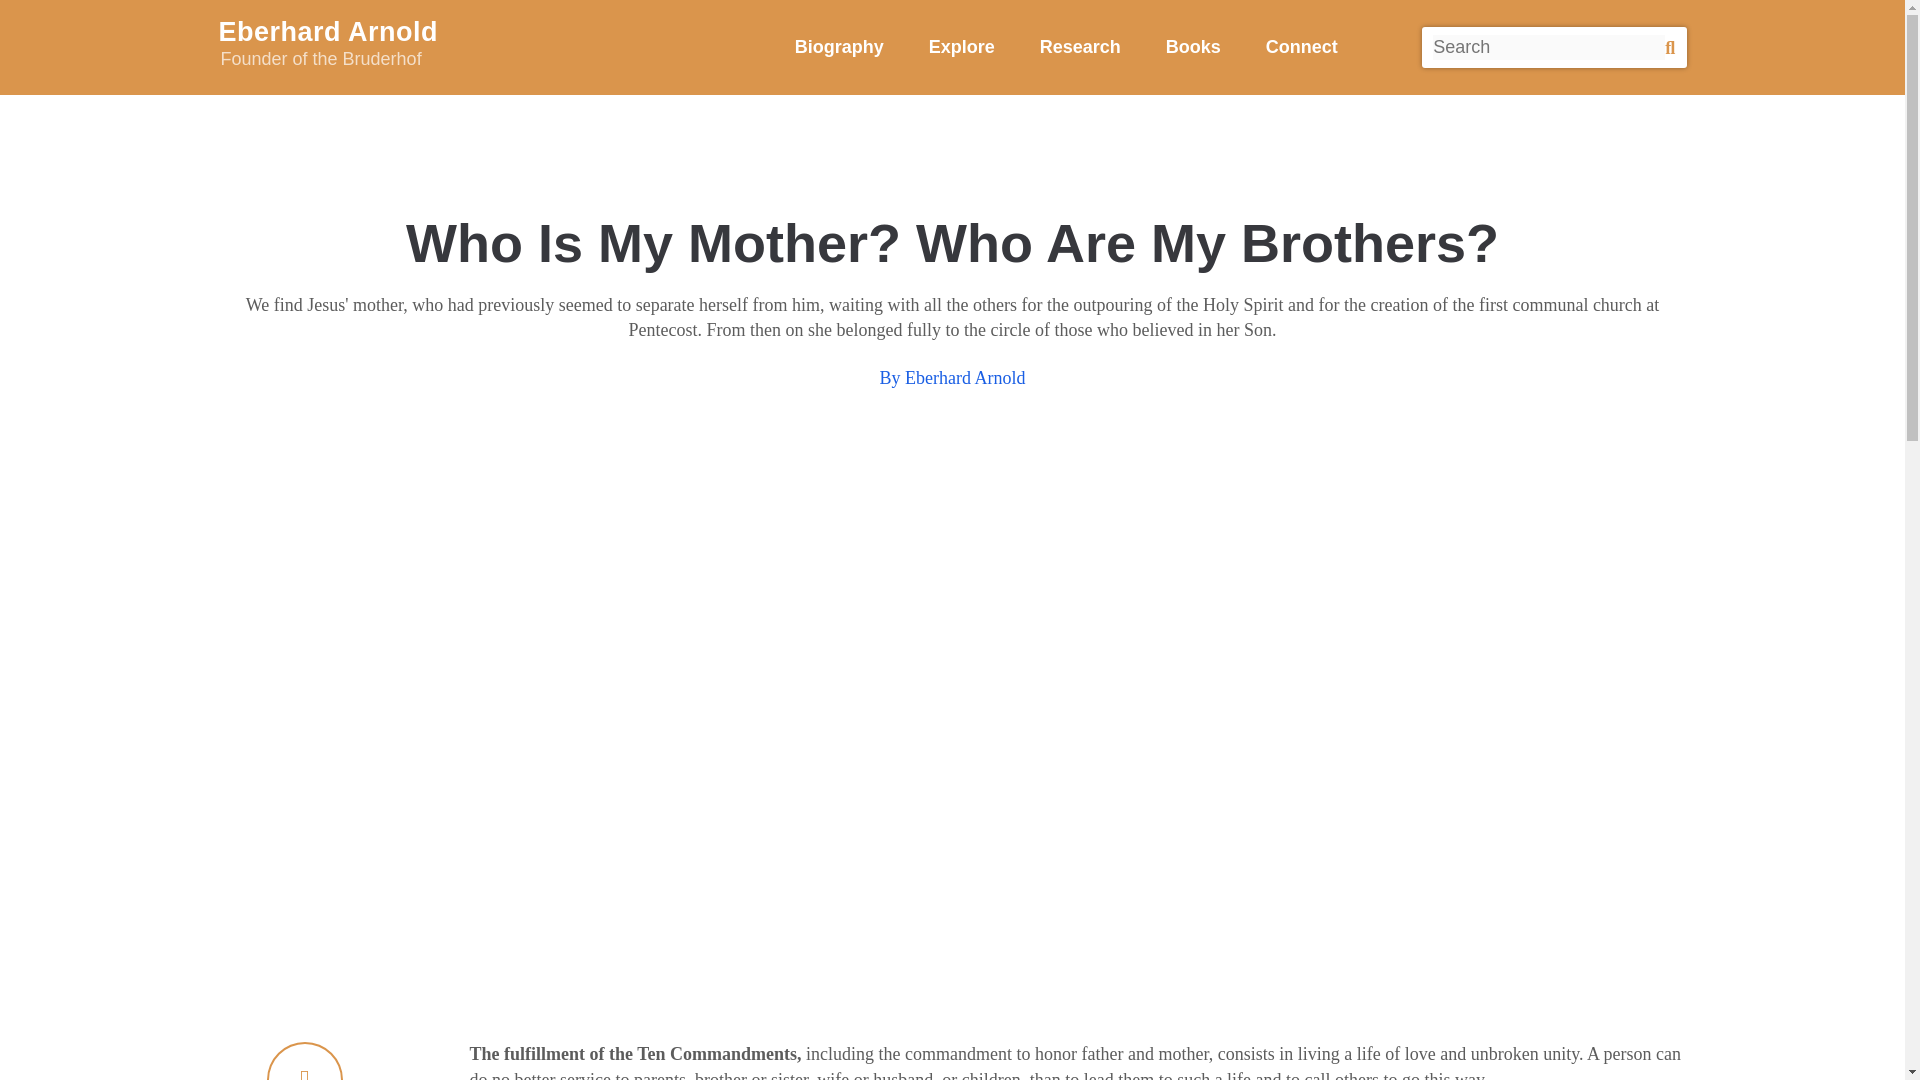 The height and width of the screenshot is (1080, 1920). What do you see at coordinates (304, 1061) in the screenshot?
I see `Share` at bounding box center [304, 1061].